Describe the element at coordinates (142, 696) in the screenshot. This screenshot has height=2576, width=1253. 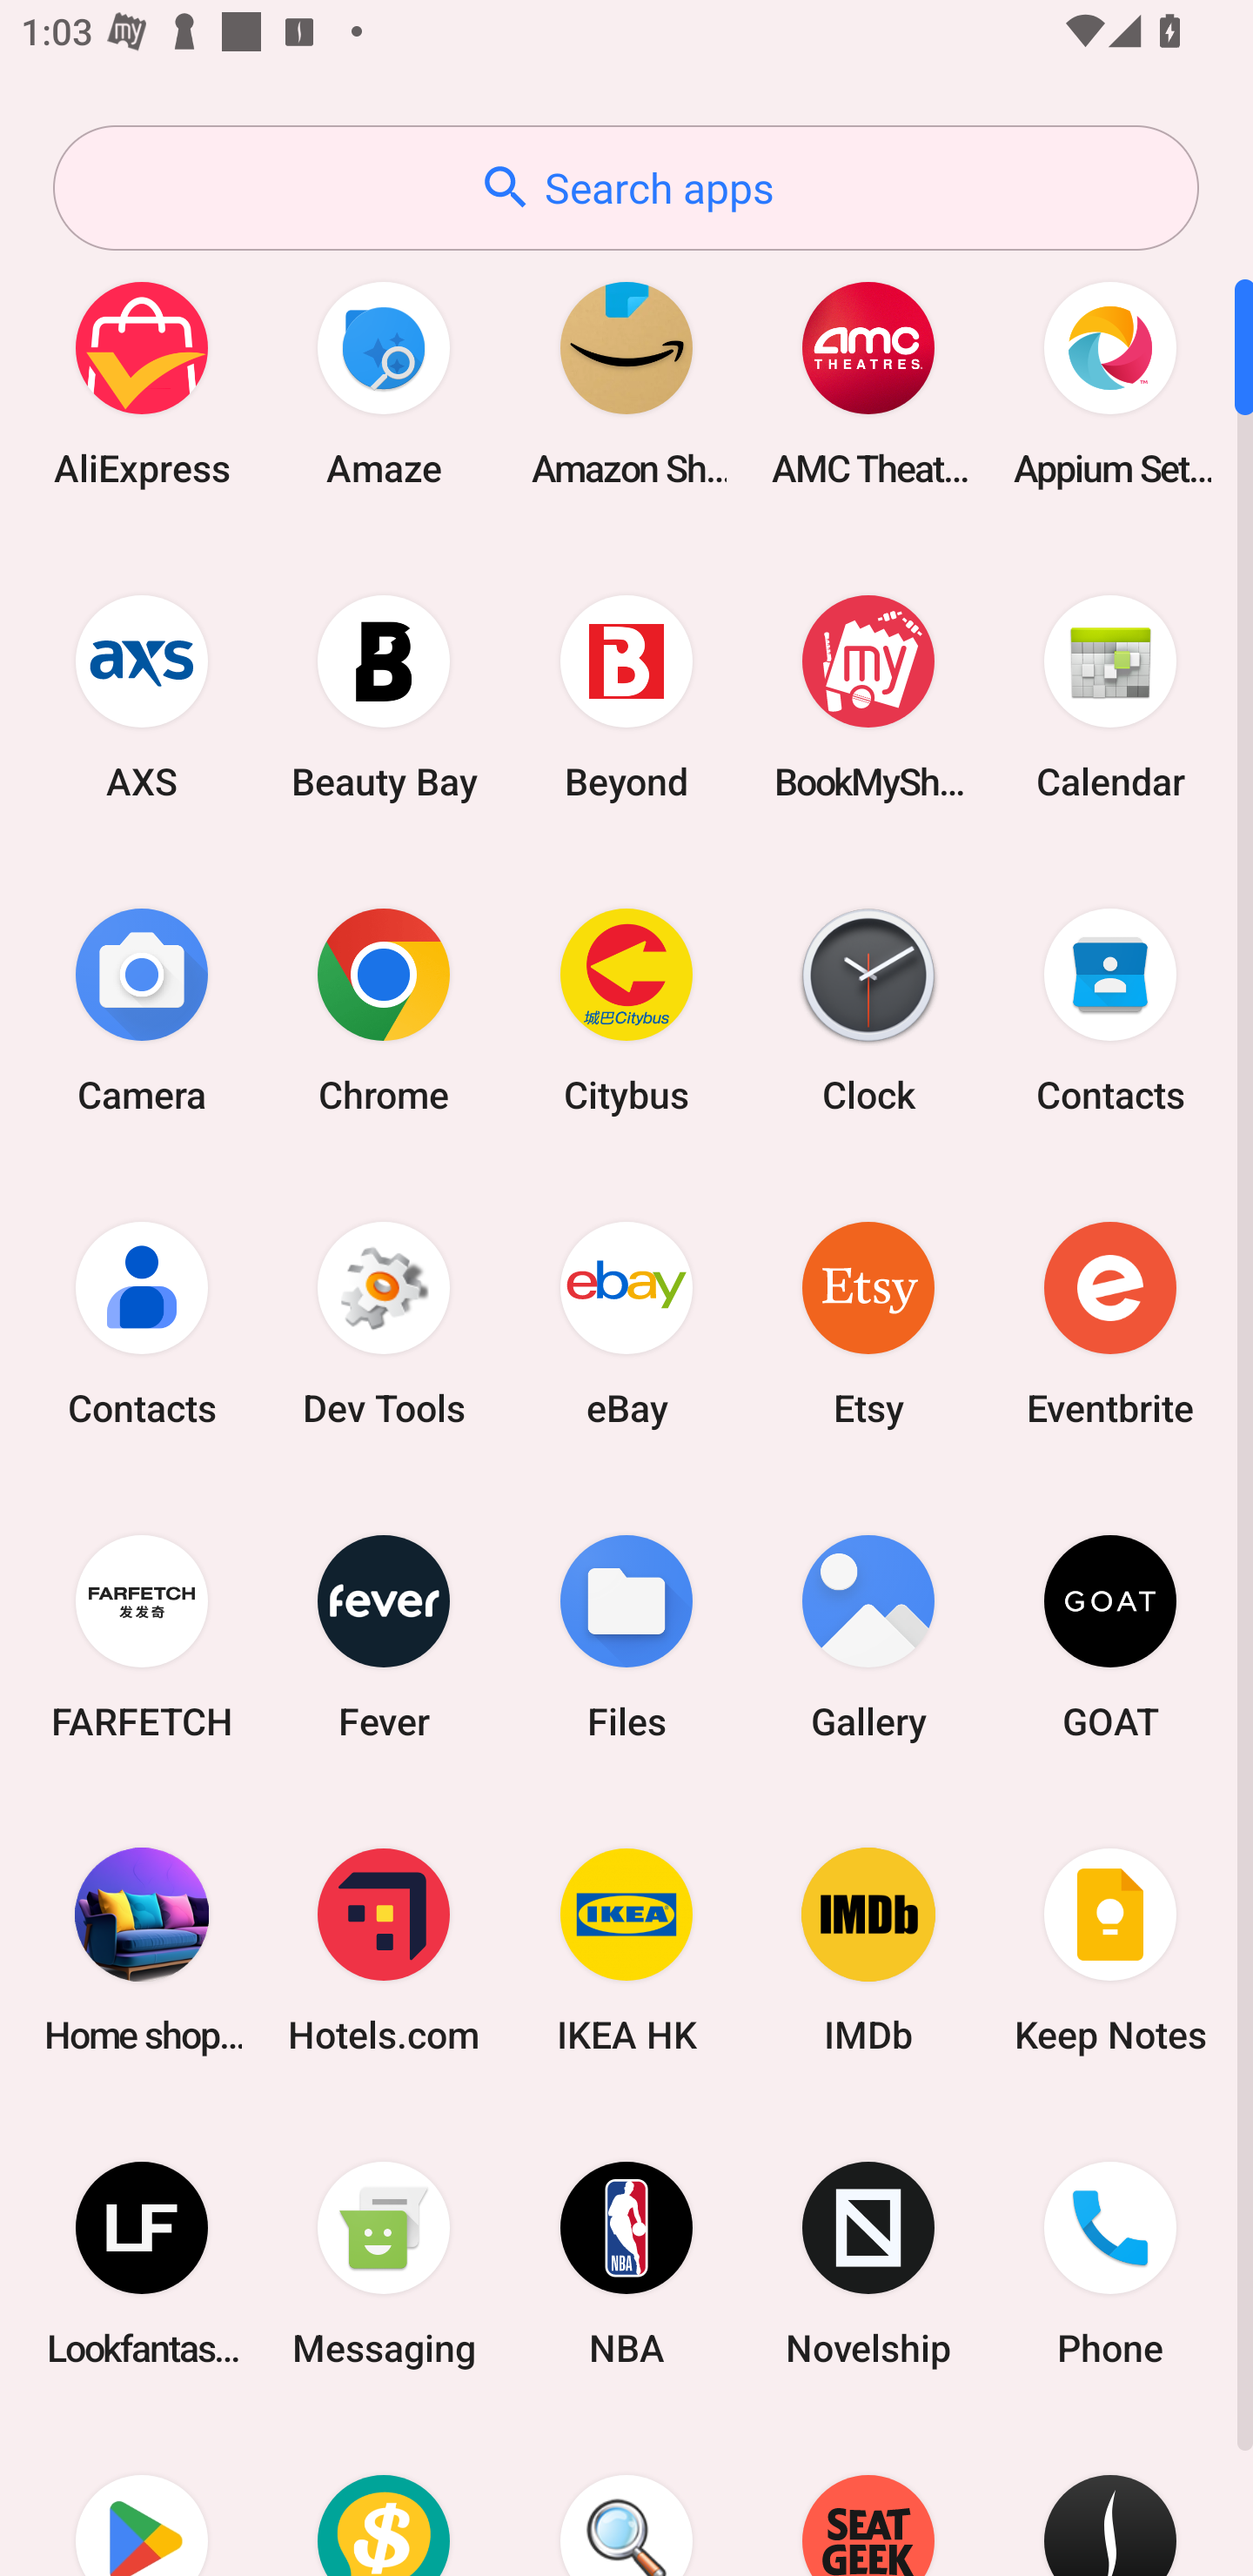
I see `AXS` at that location.